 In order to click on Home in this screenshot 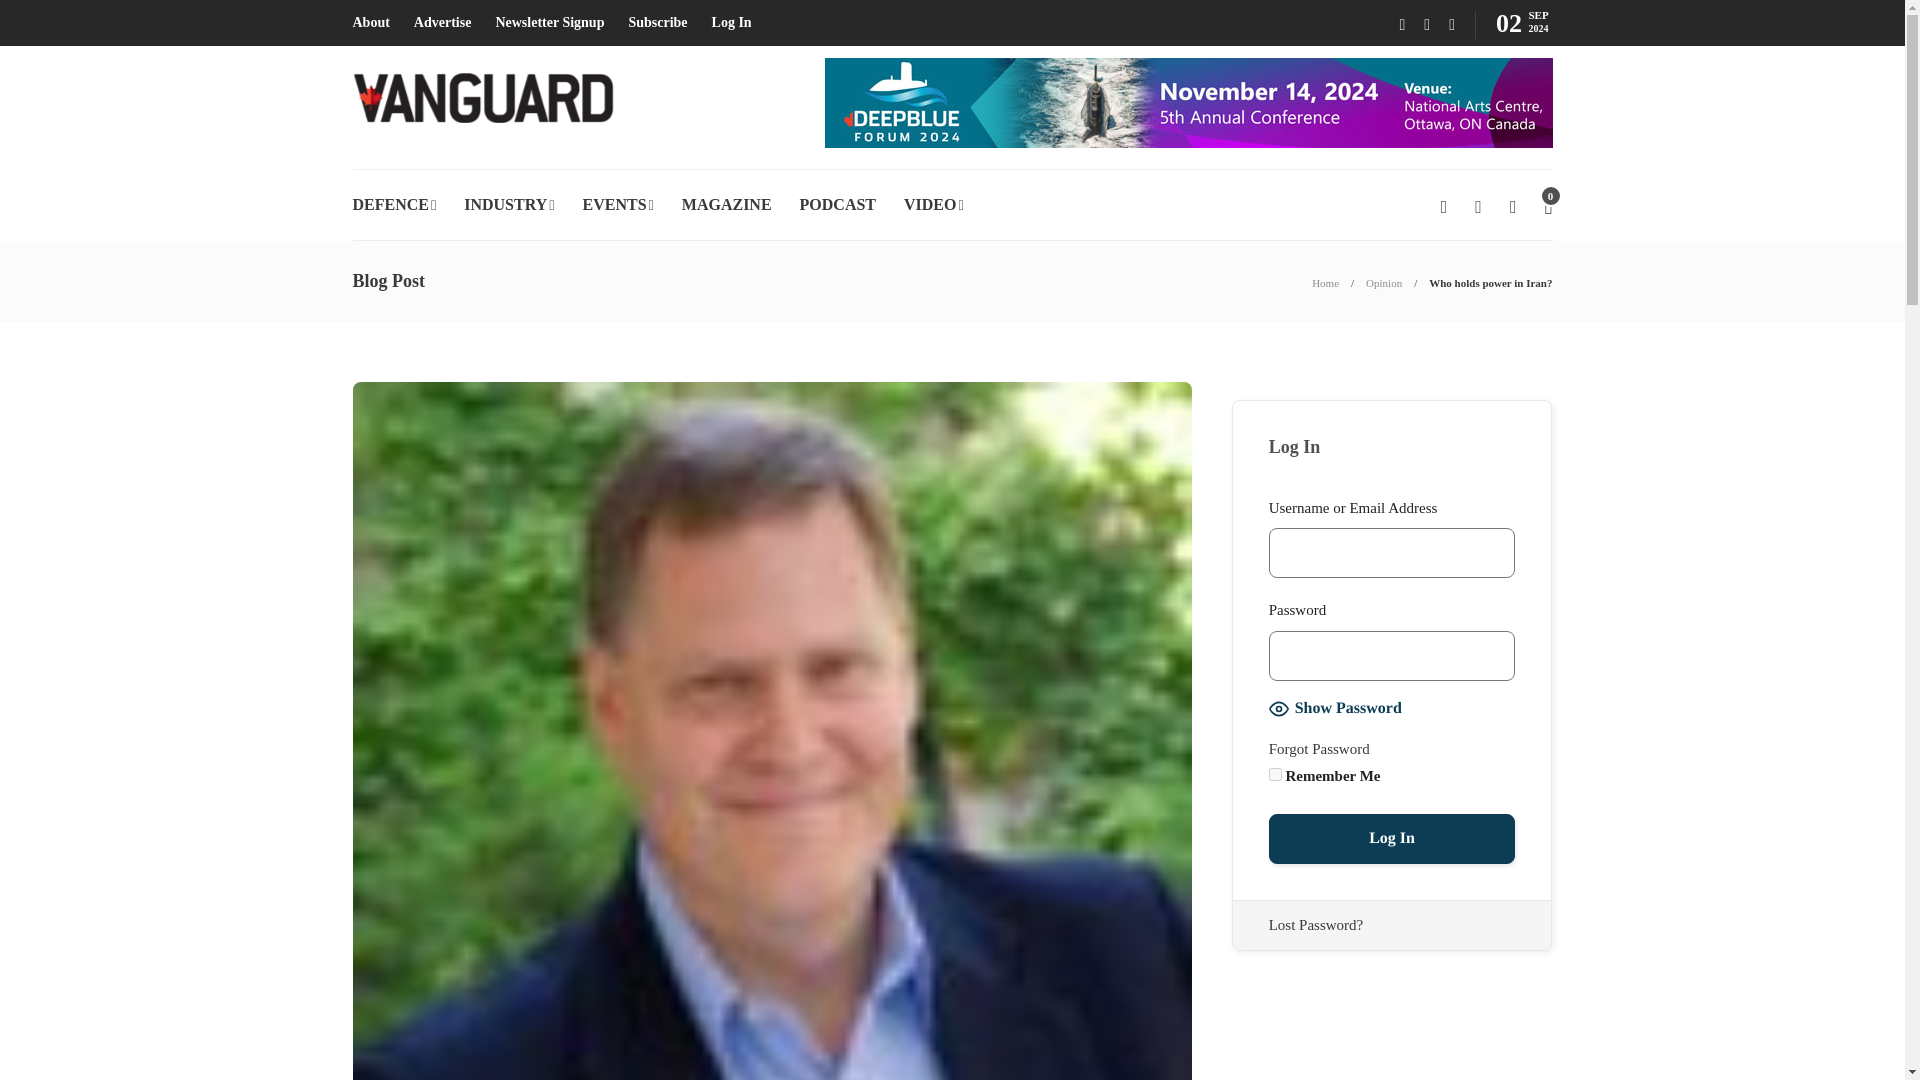, I will do `click(1324, 282)`.